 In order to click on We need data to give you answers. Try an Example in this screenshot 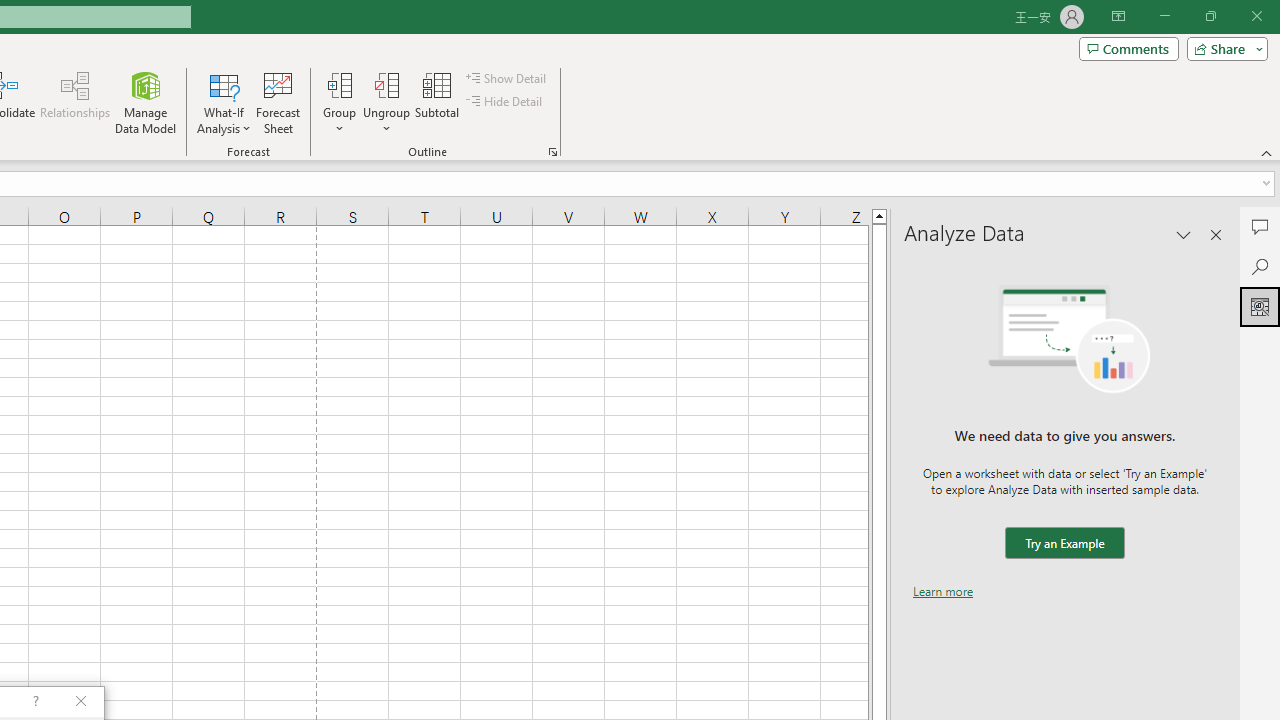, I will do `click(1064, 544)`.